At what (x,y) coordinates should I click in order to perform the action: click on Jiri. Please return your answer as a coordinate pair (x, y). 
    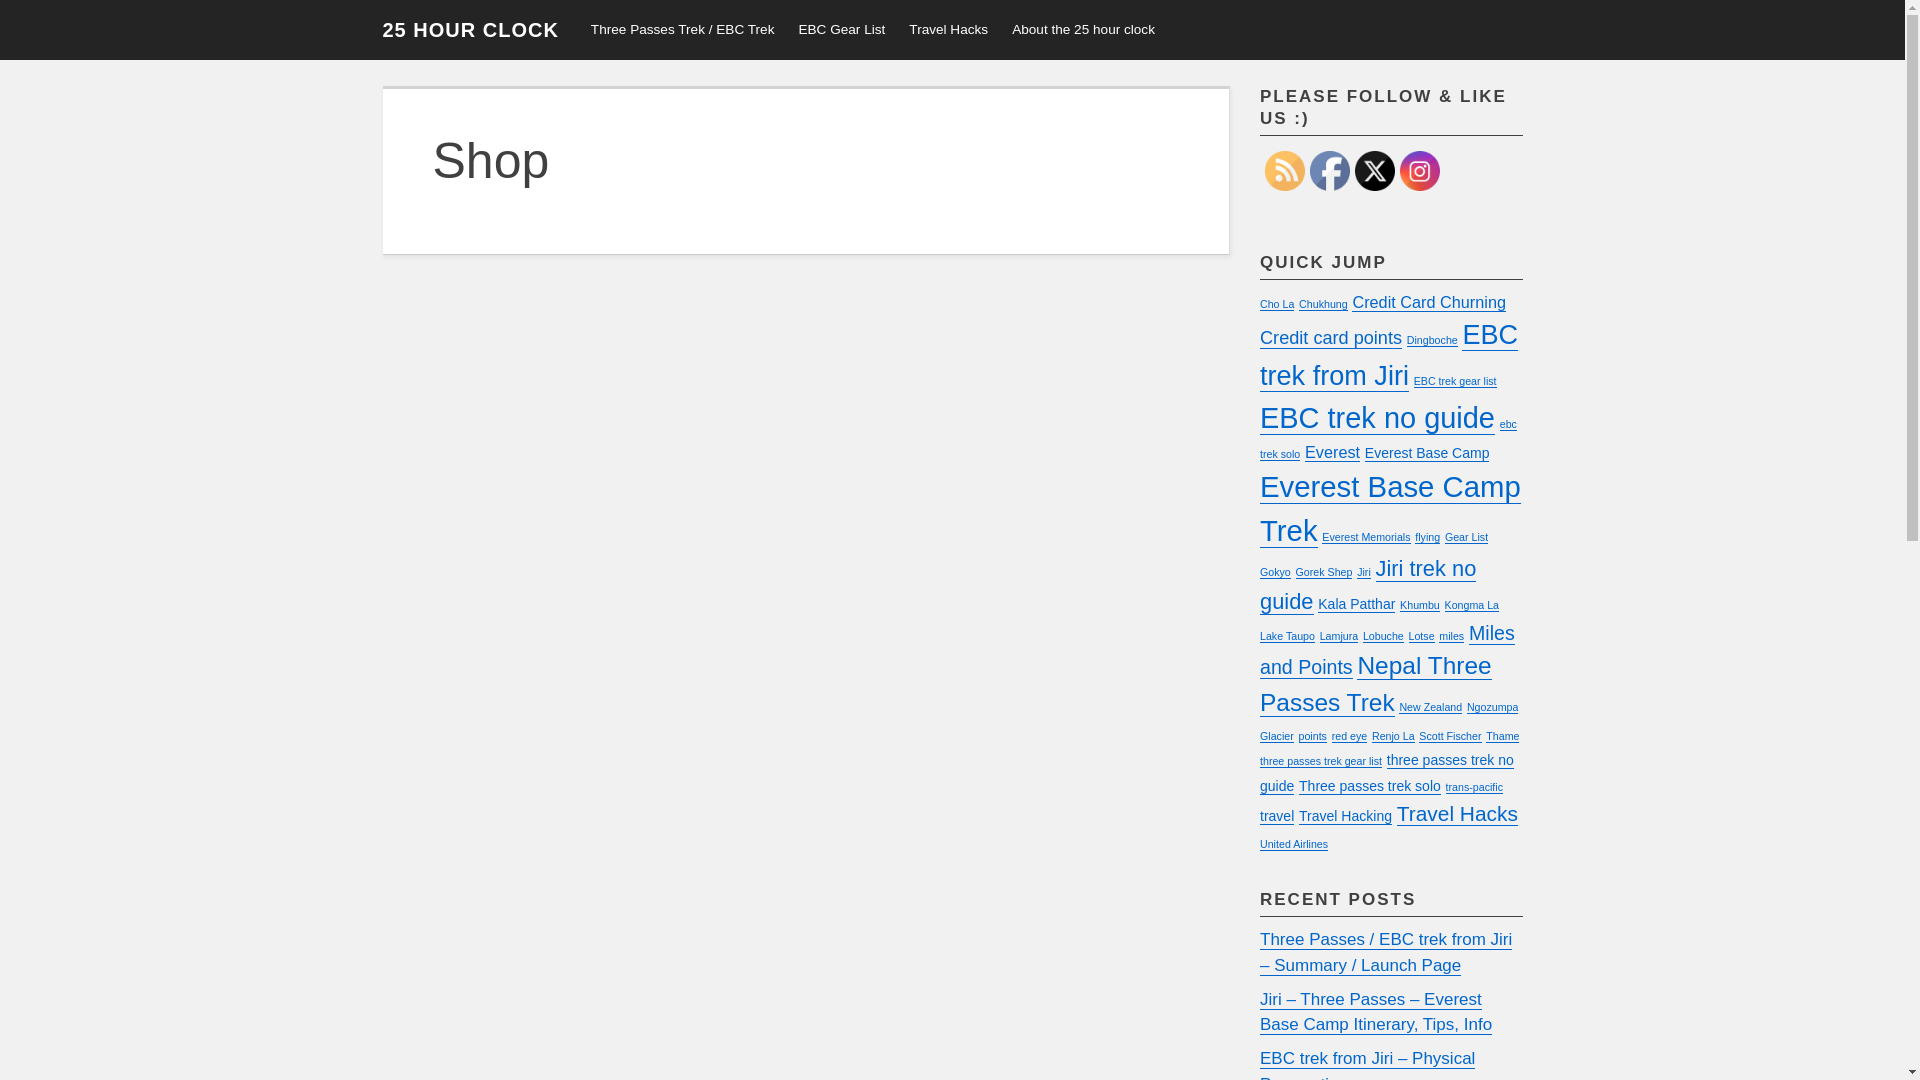
    Looking at the image, I should click on (1364, 572).